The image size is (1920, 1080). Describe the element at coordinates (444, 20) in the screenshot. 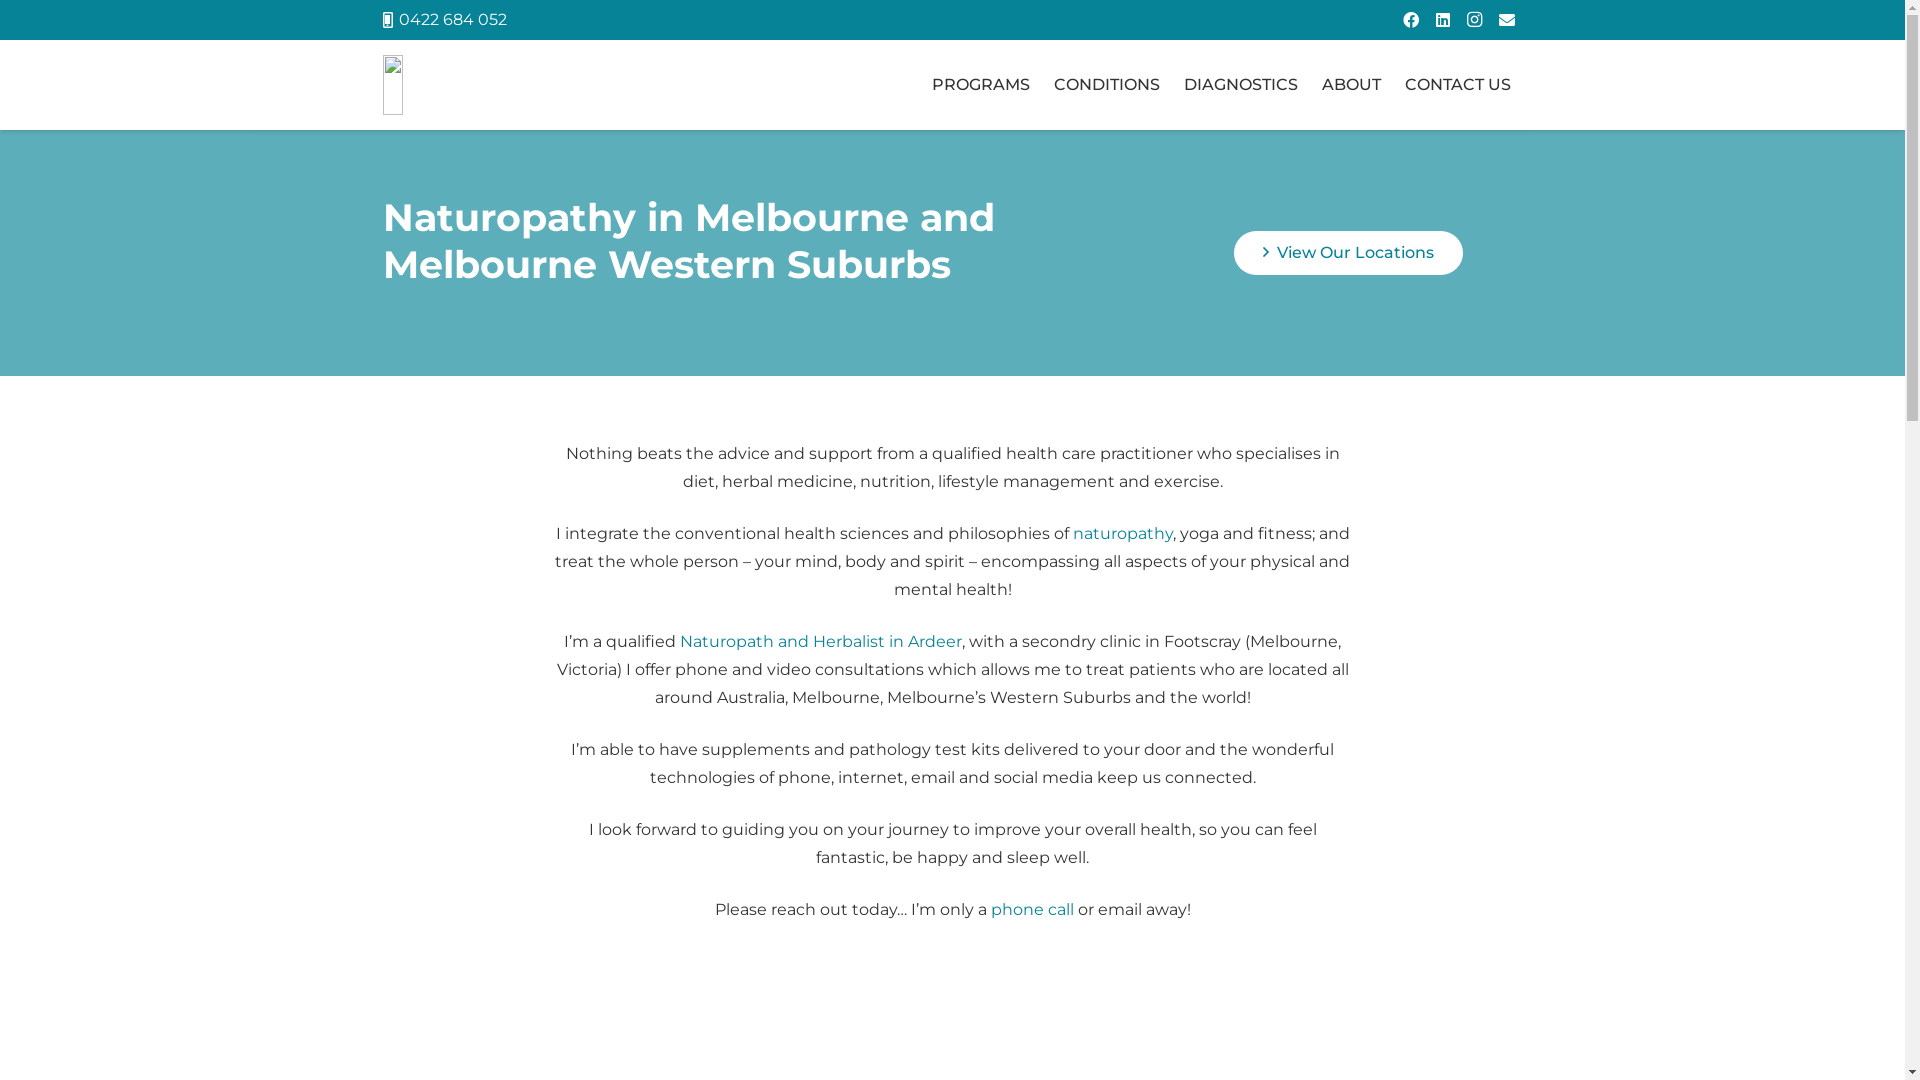

I see `0422 684 052` at that location.